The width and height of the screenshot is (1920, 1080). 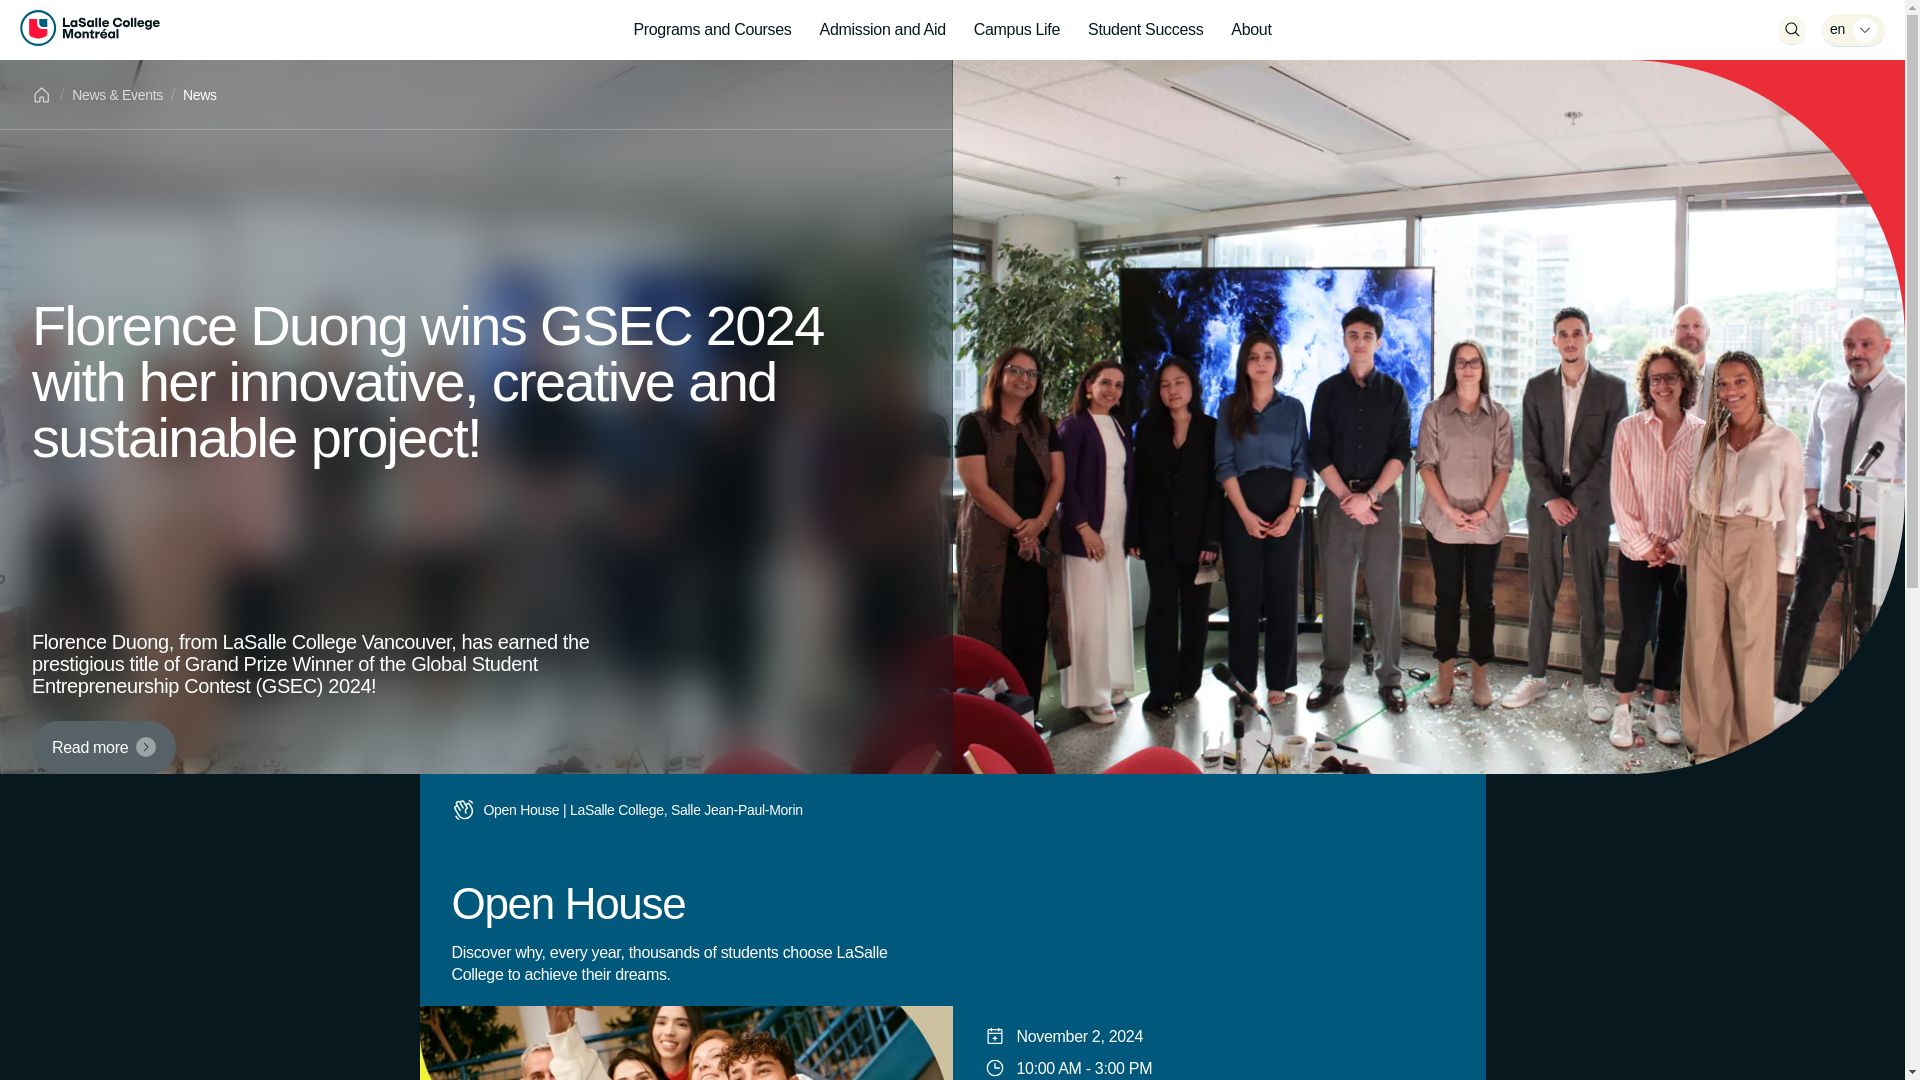 I want to click on Campus Life, so click(x=1016, y=30).